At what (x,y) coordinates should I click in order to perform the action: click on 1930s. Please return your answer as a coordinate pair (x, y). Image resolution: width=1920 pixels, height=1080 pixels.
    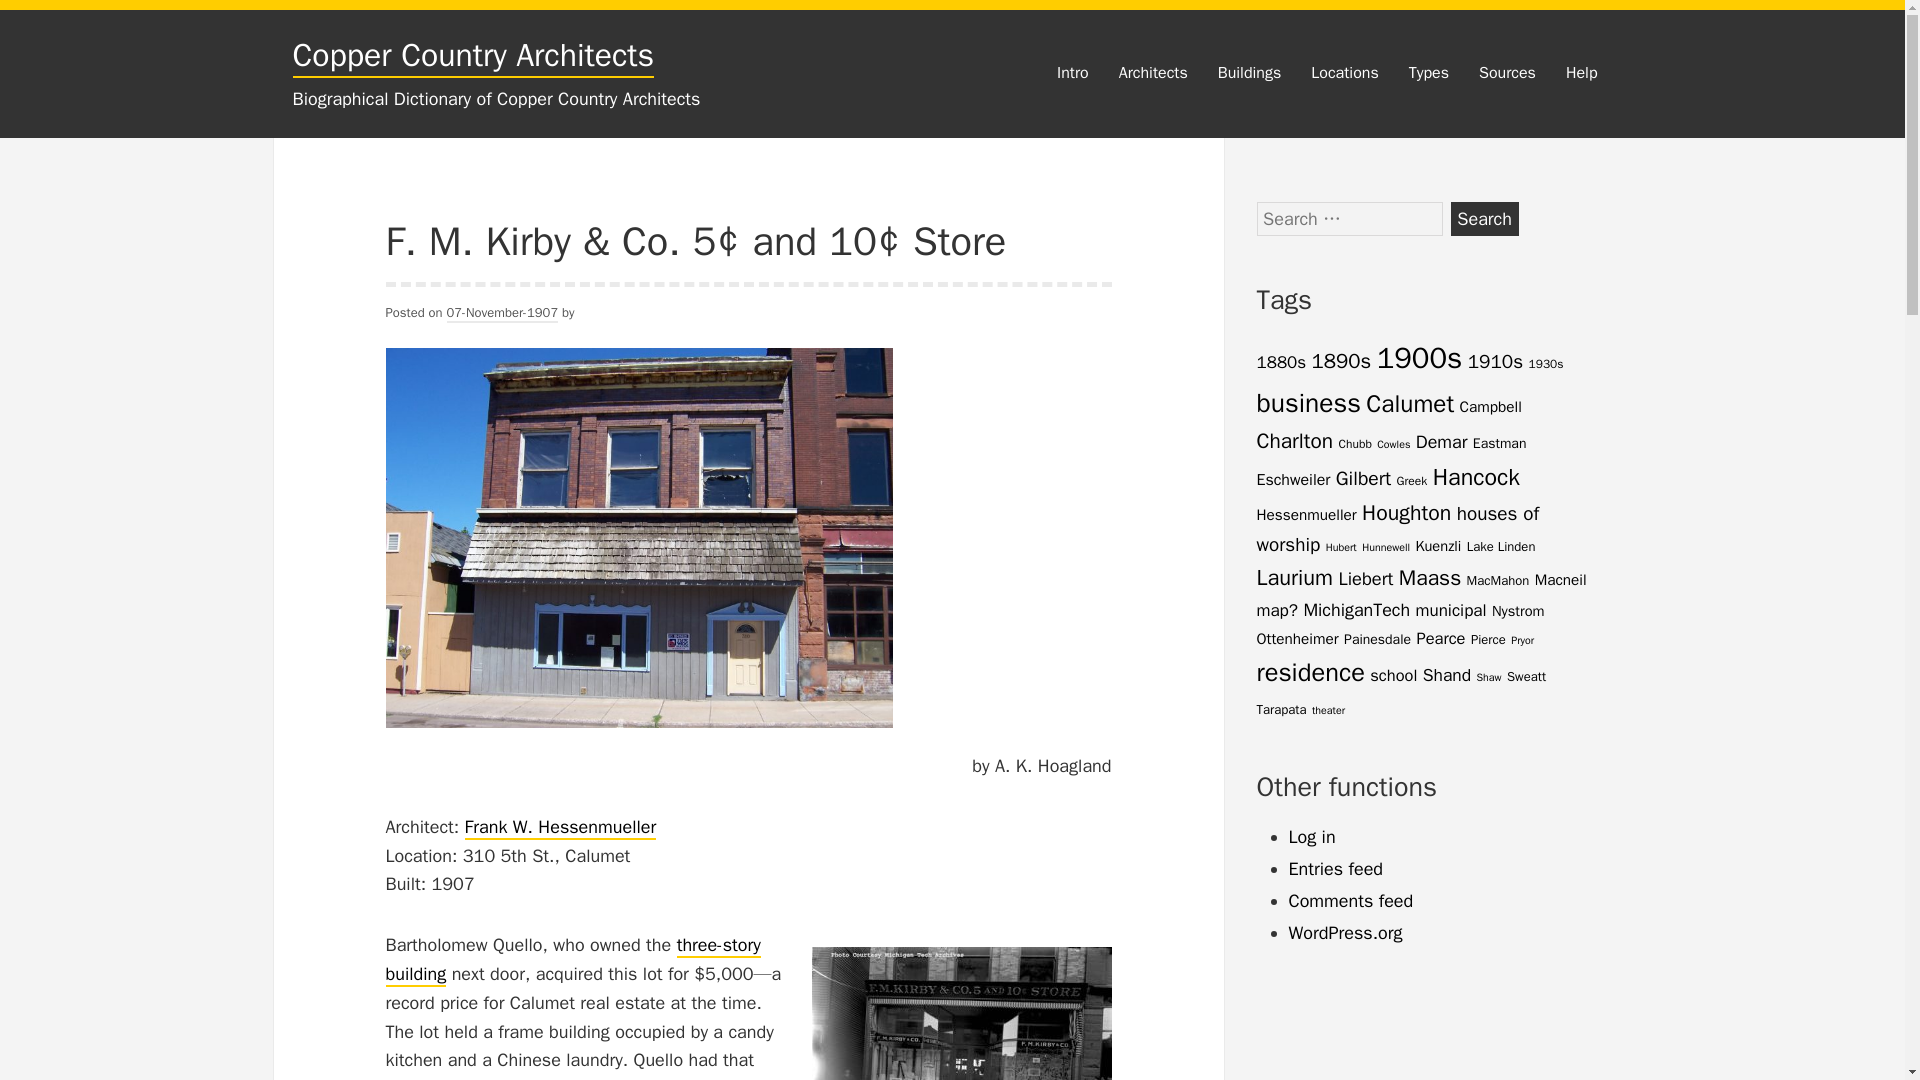
    Looking at the image, I should click on (1546, 364).